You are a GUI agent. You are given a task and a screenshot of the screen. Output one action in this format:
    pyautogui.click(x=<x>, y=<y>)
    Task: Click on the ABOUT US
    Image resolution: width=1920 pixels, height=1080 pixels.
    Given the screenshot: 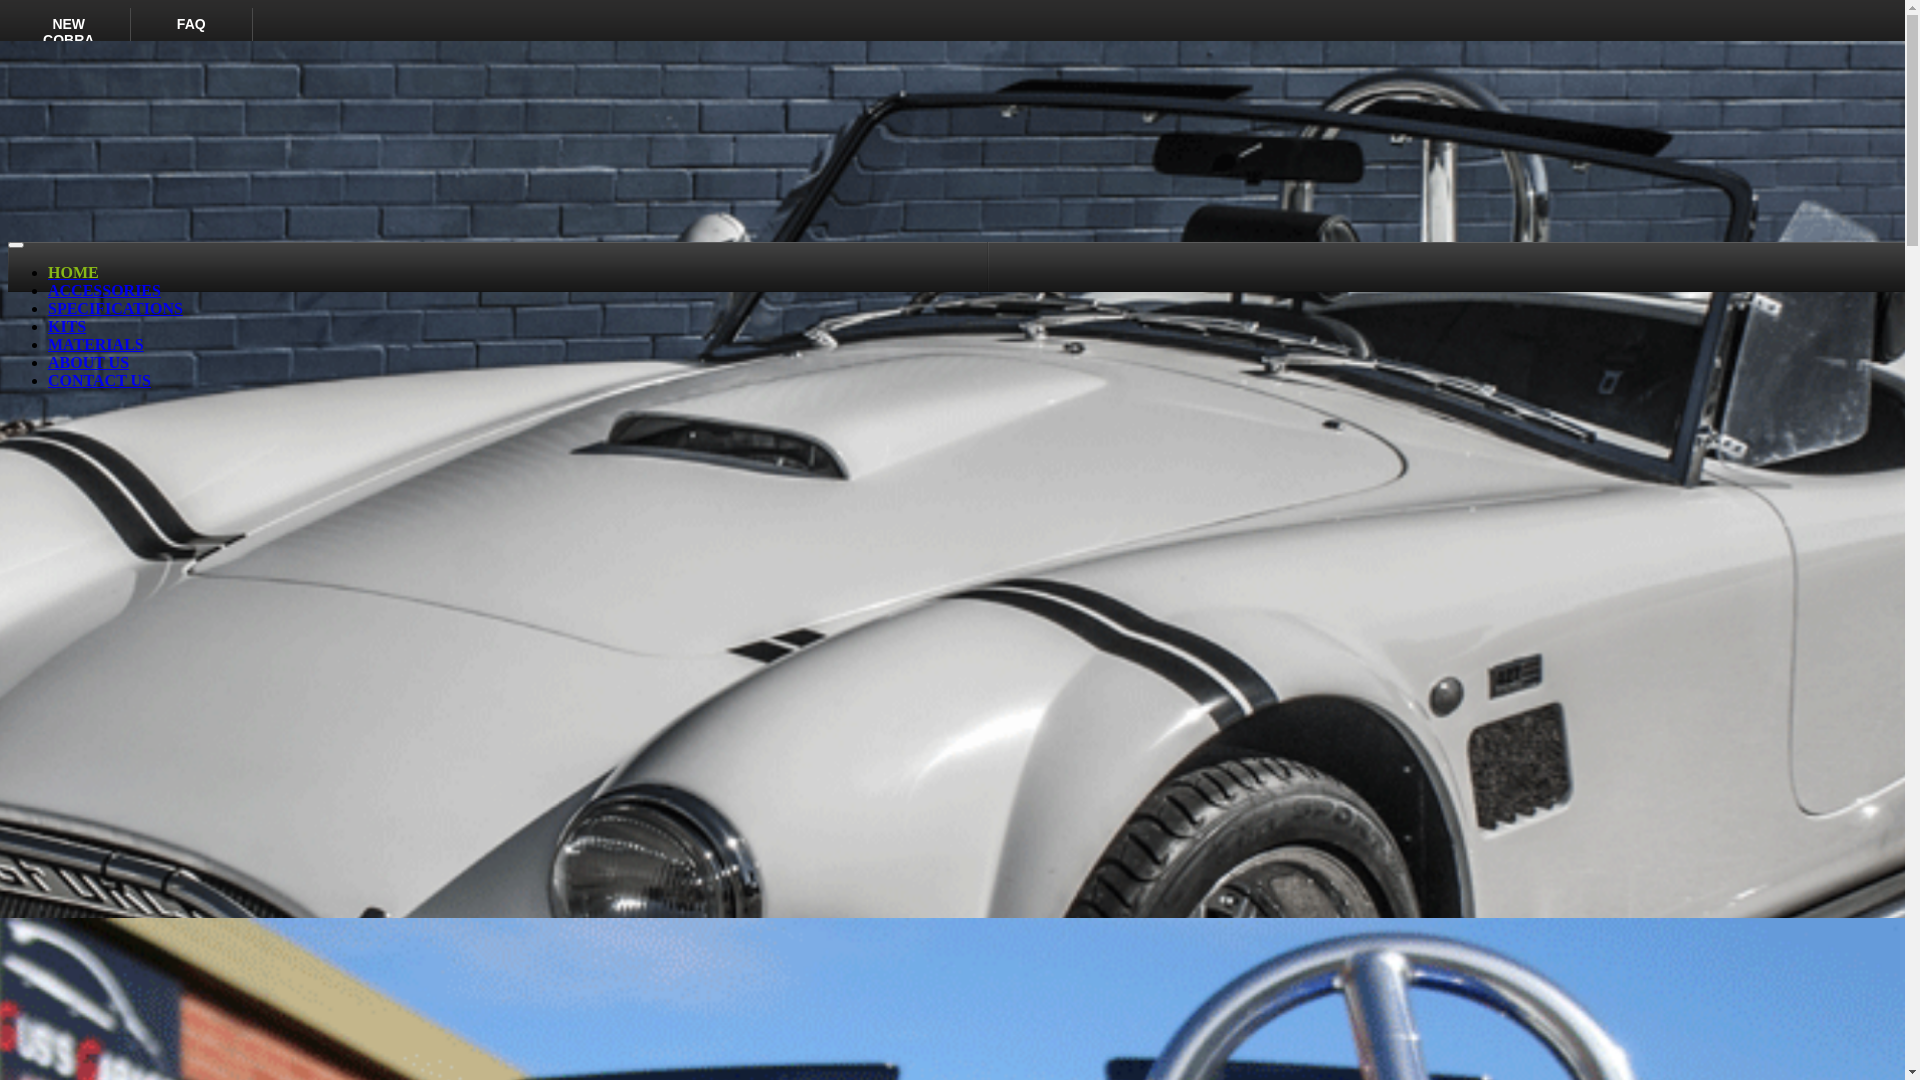 What is the action you would take?
    pyautogui.click(x=88, y=362)
    